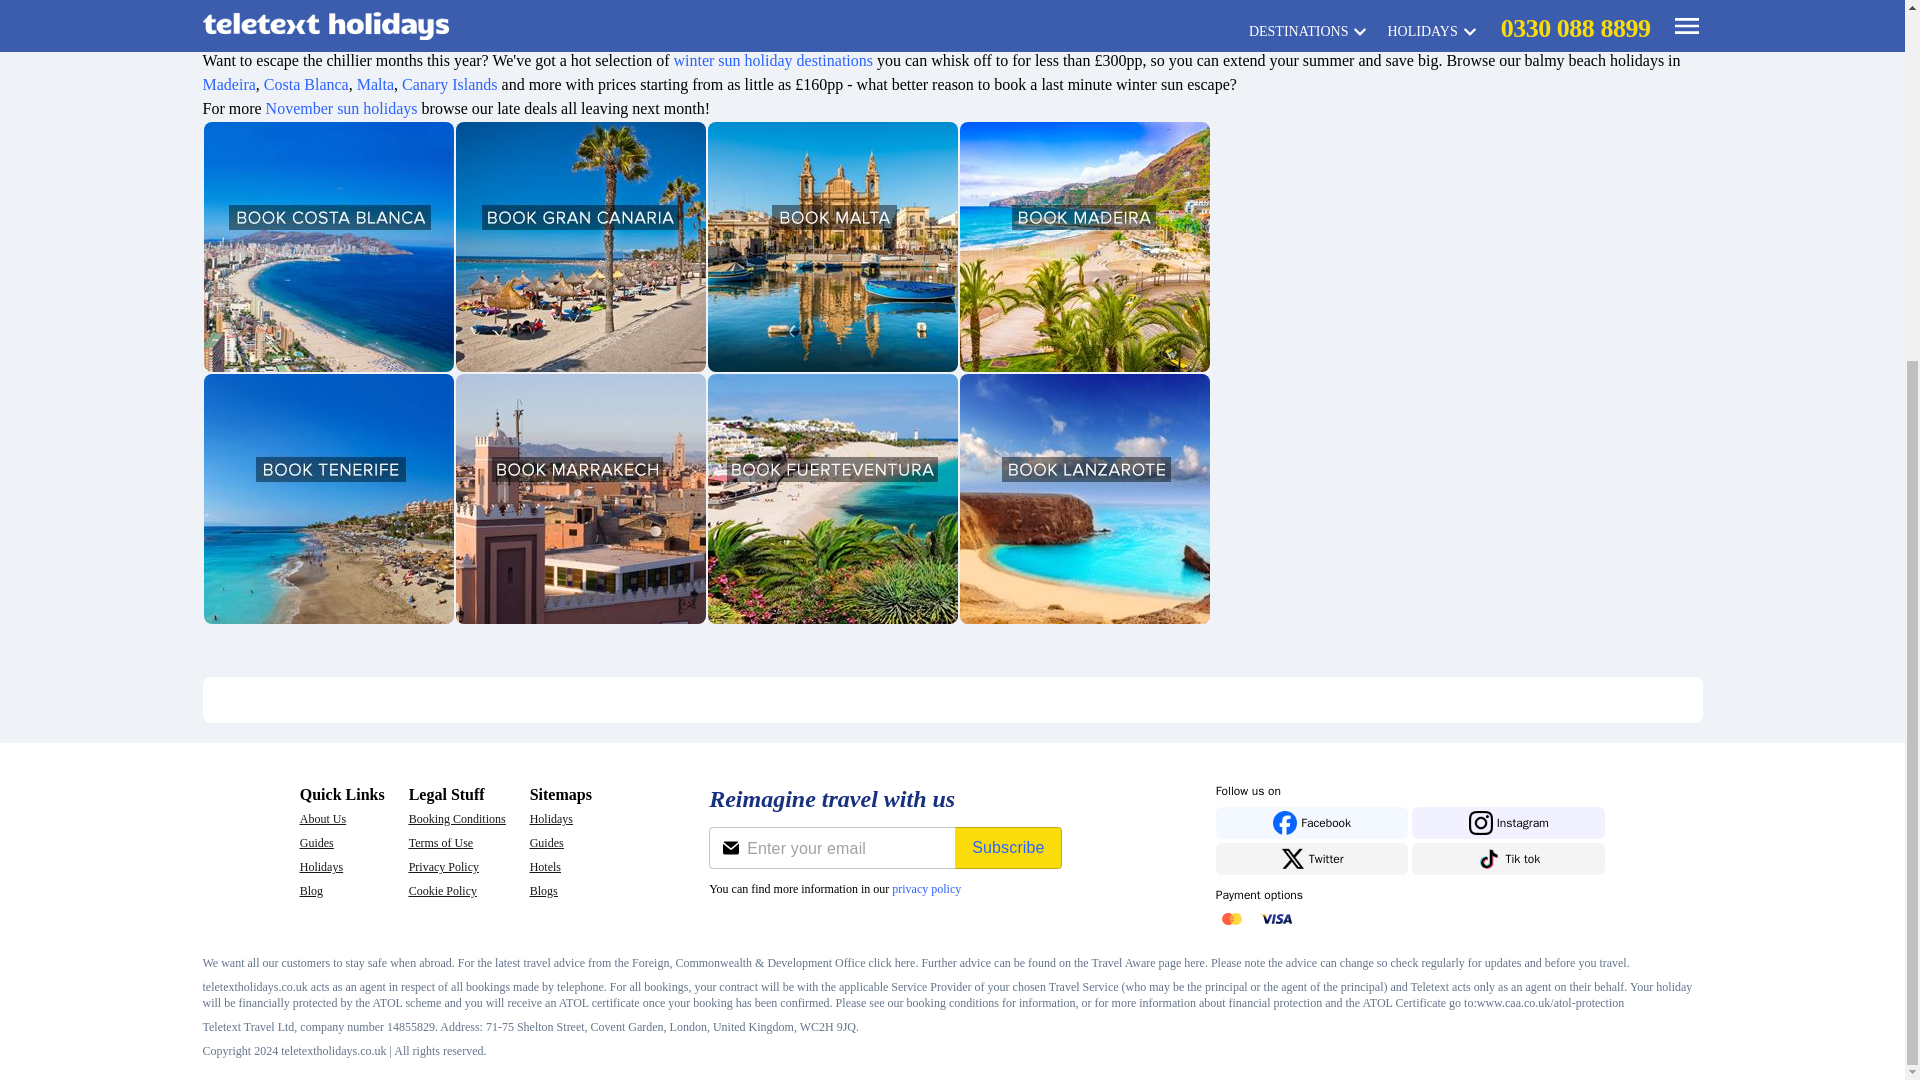  What do you see at coordinates (773, 60) in the screenshot?
I see `winter sun holiday destinations` at bounding box center [773, 60].